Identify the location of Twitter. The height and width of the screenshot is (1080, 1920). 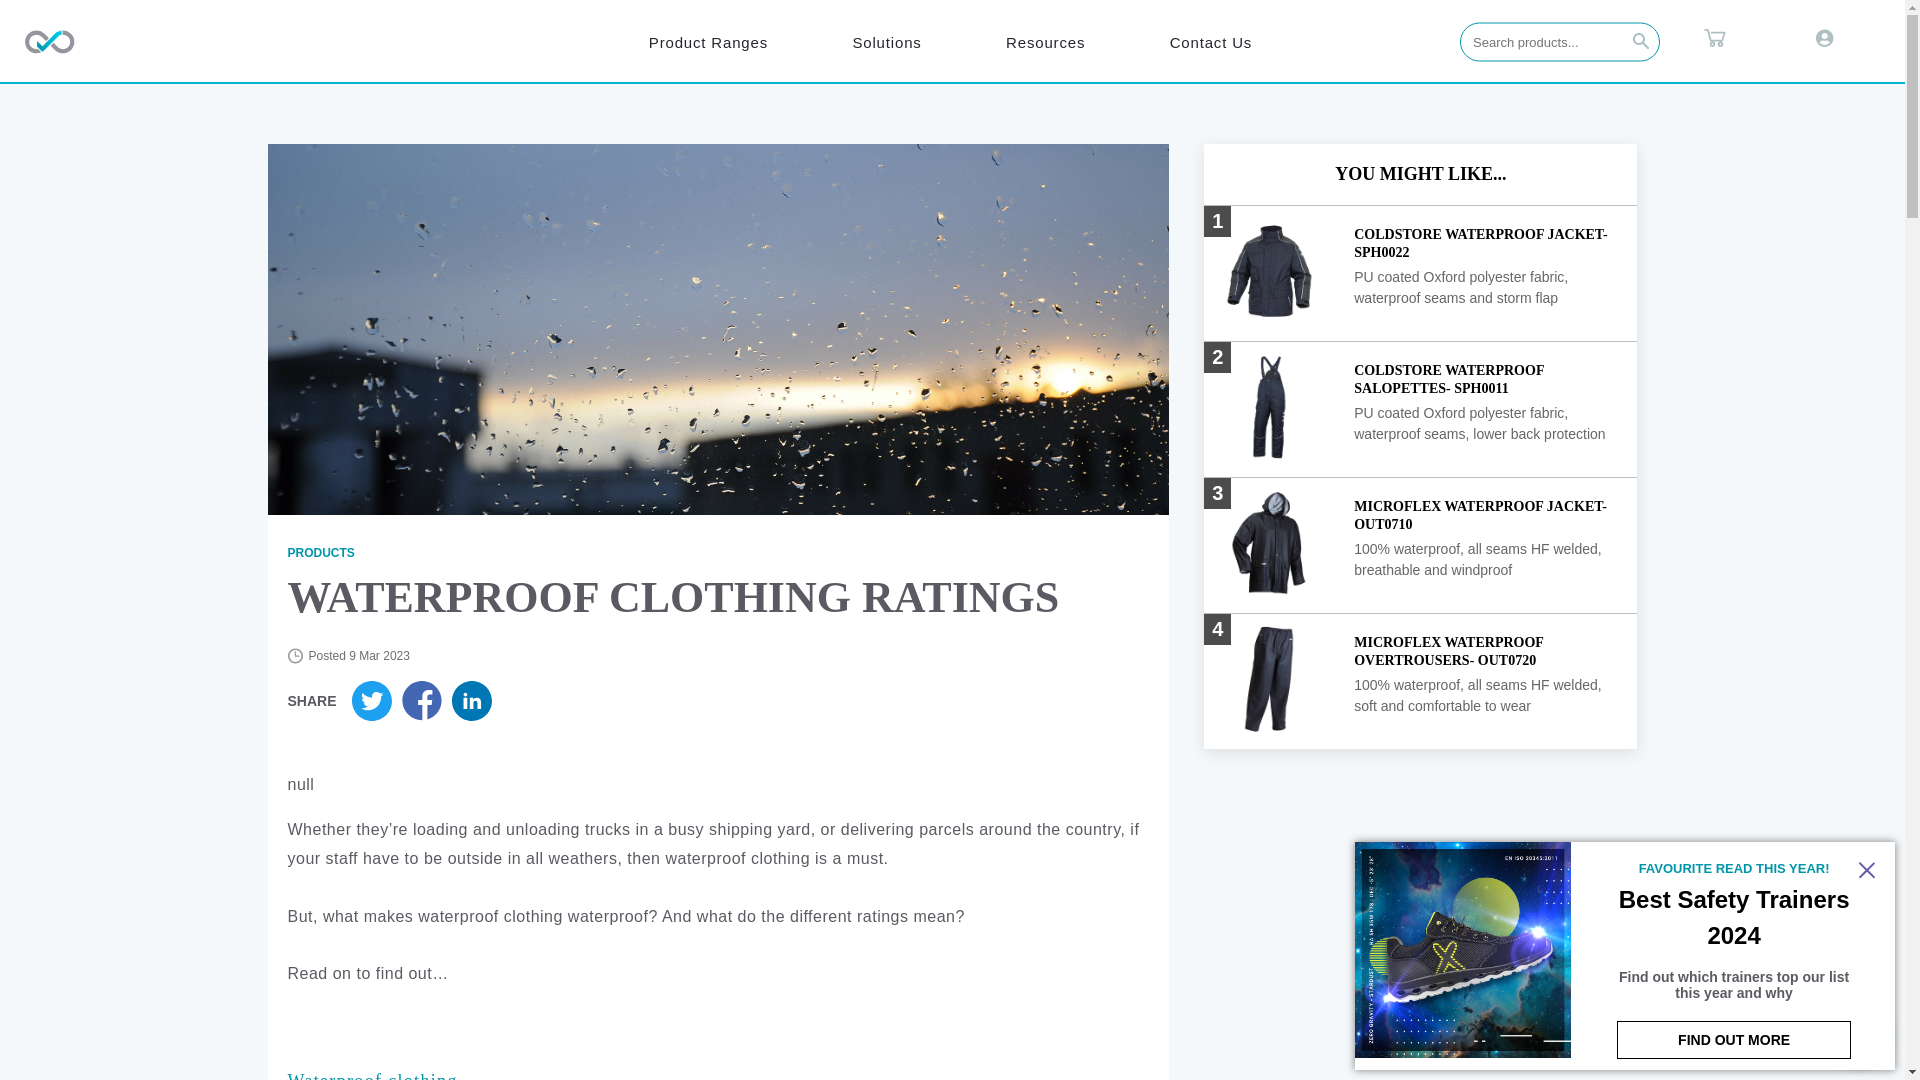
(376, 701).